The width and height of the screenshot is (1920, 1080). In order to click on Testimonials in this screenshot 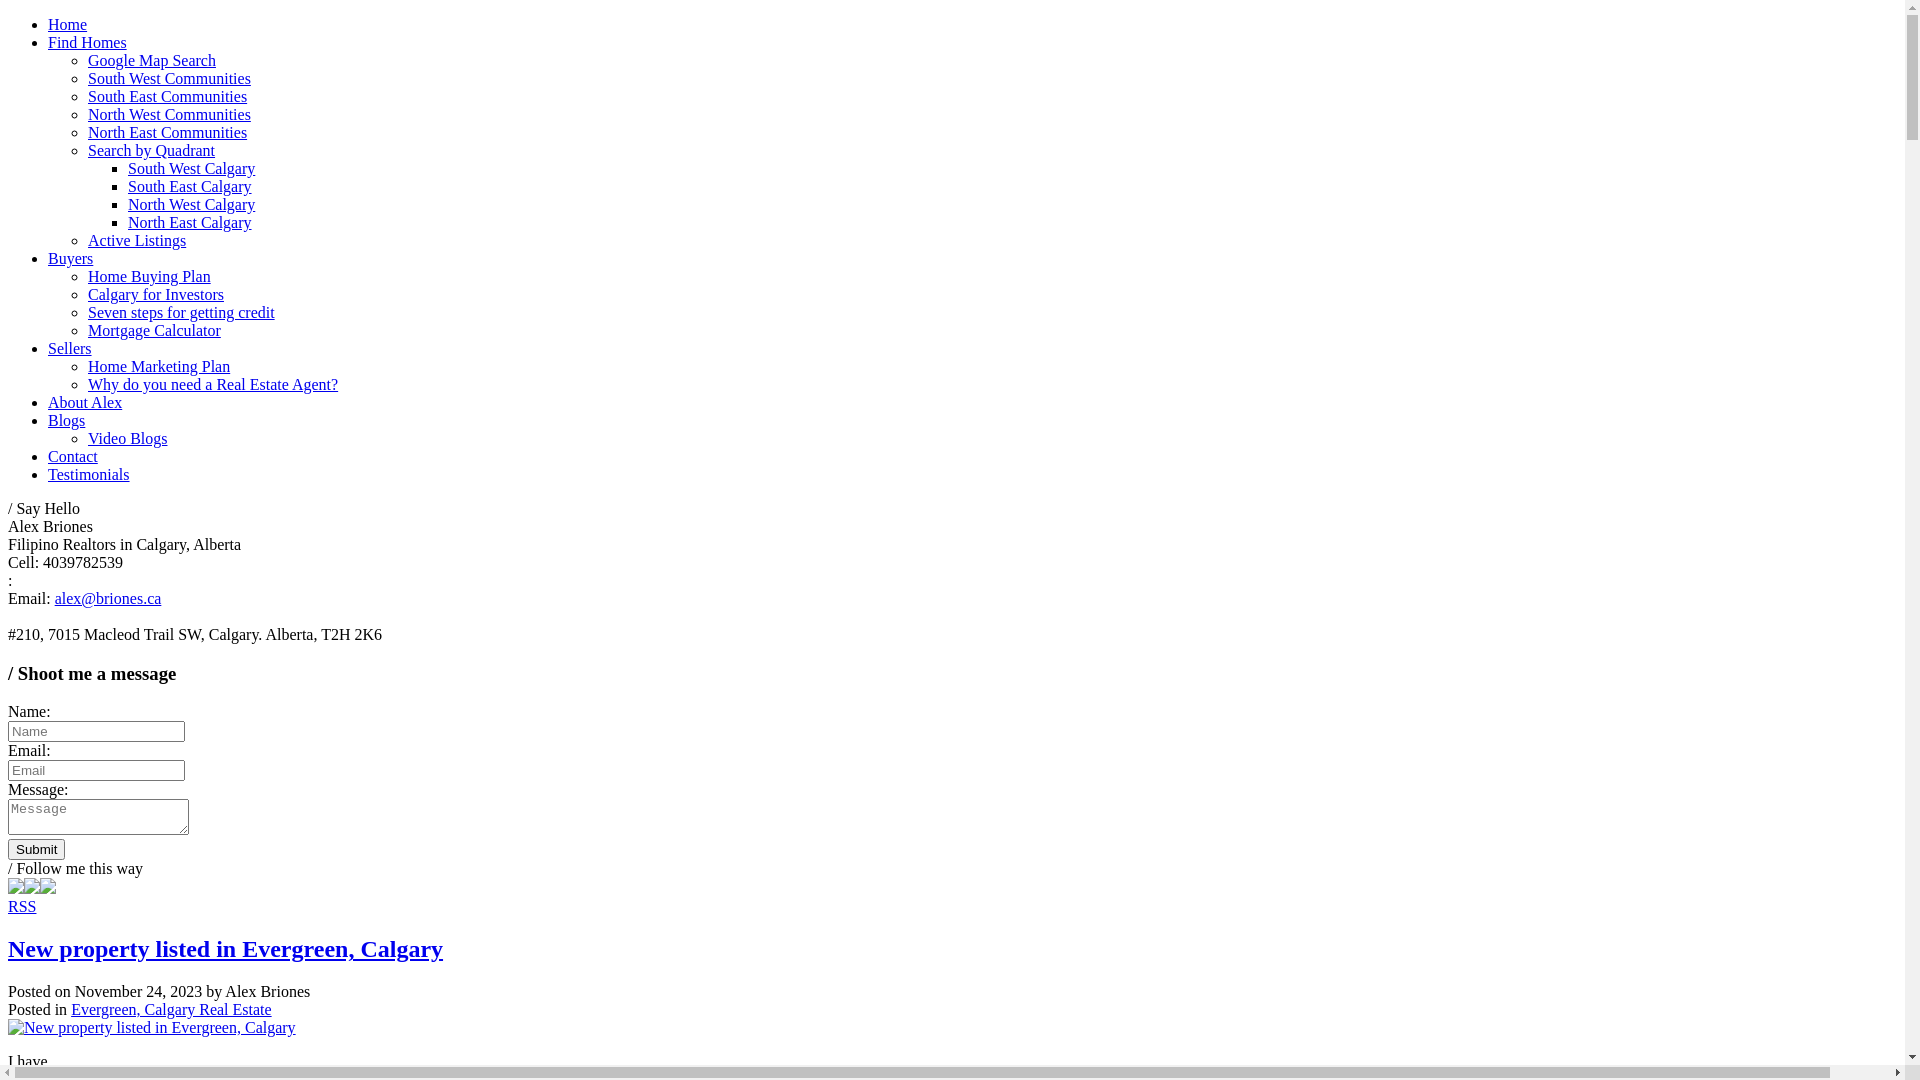, I will do `click(89, 474)`.